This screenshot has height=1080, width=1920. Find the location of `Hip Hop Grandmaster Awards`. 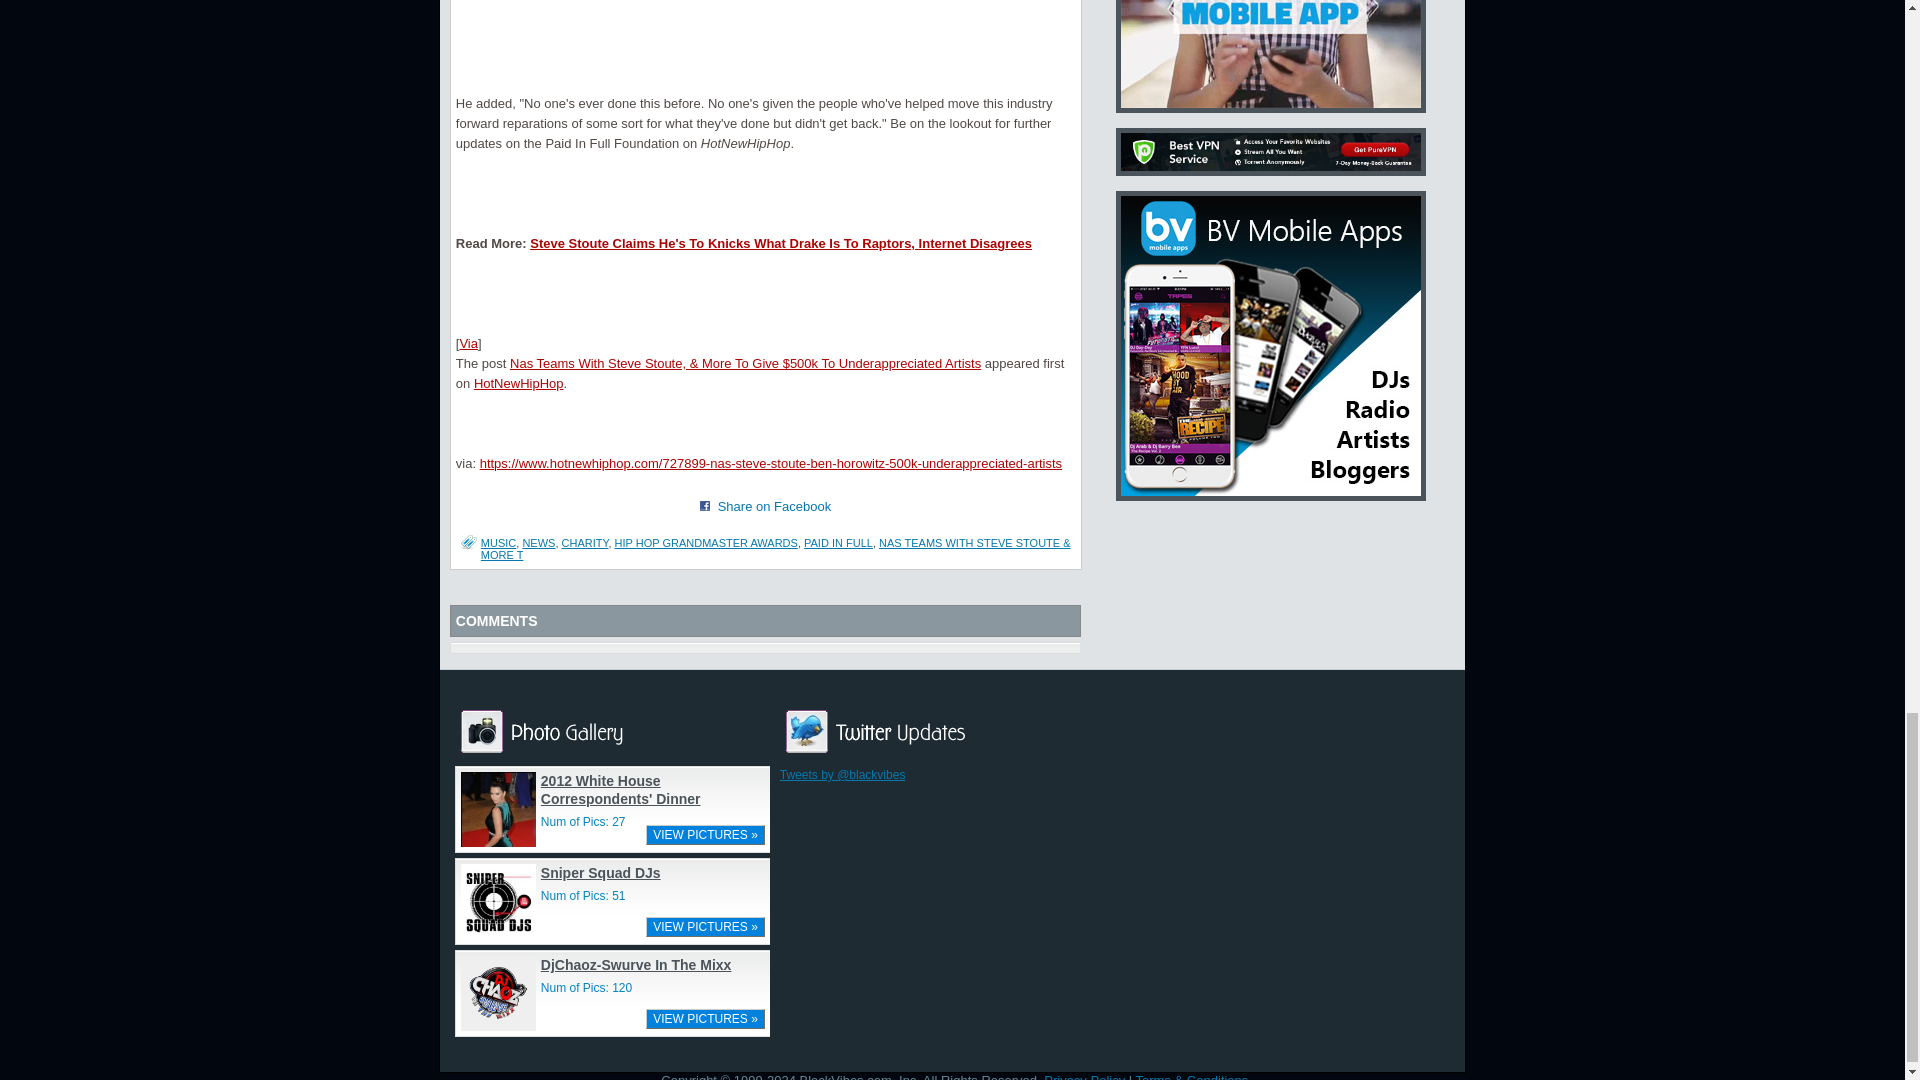

Hip Hop Grandmaster Awards is located at coordinates (706, 542).